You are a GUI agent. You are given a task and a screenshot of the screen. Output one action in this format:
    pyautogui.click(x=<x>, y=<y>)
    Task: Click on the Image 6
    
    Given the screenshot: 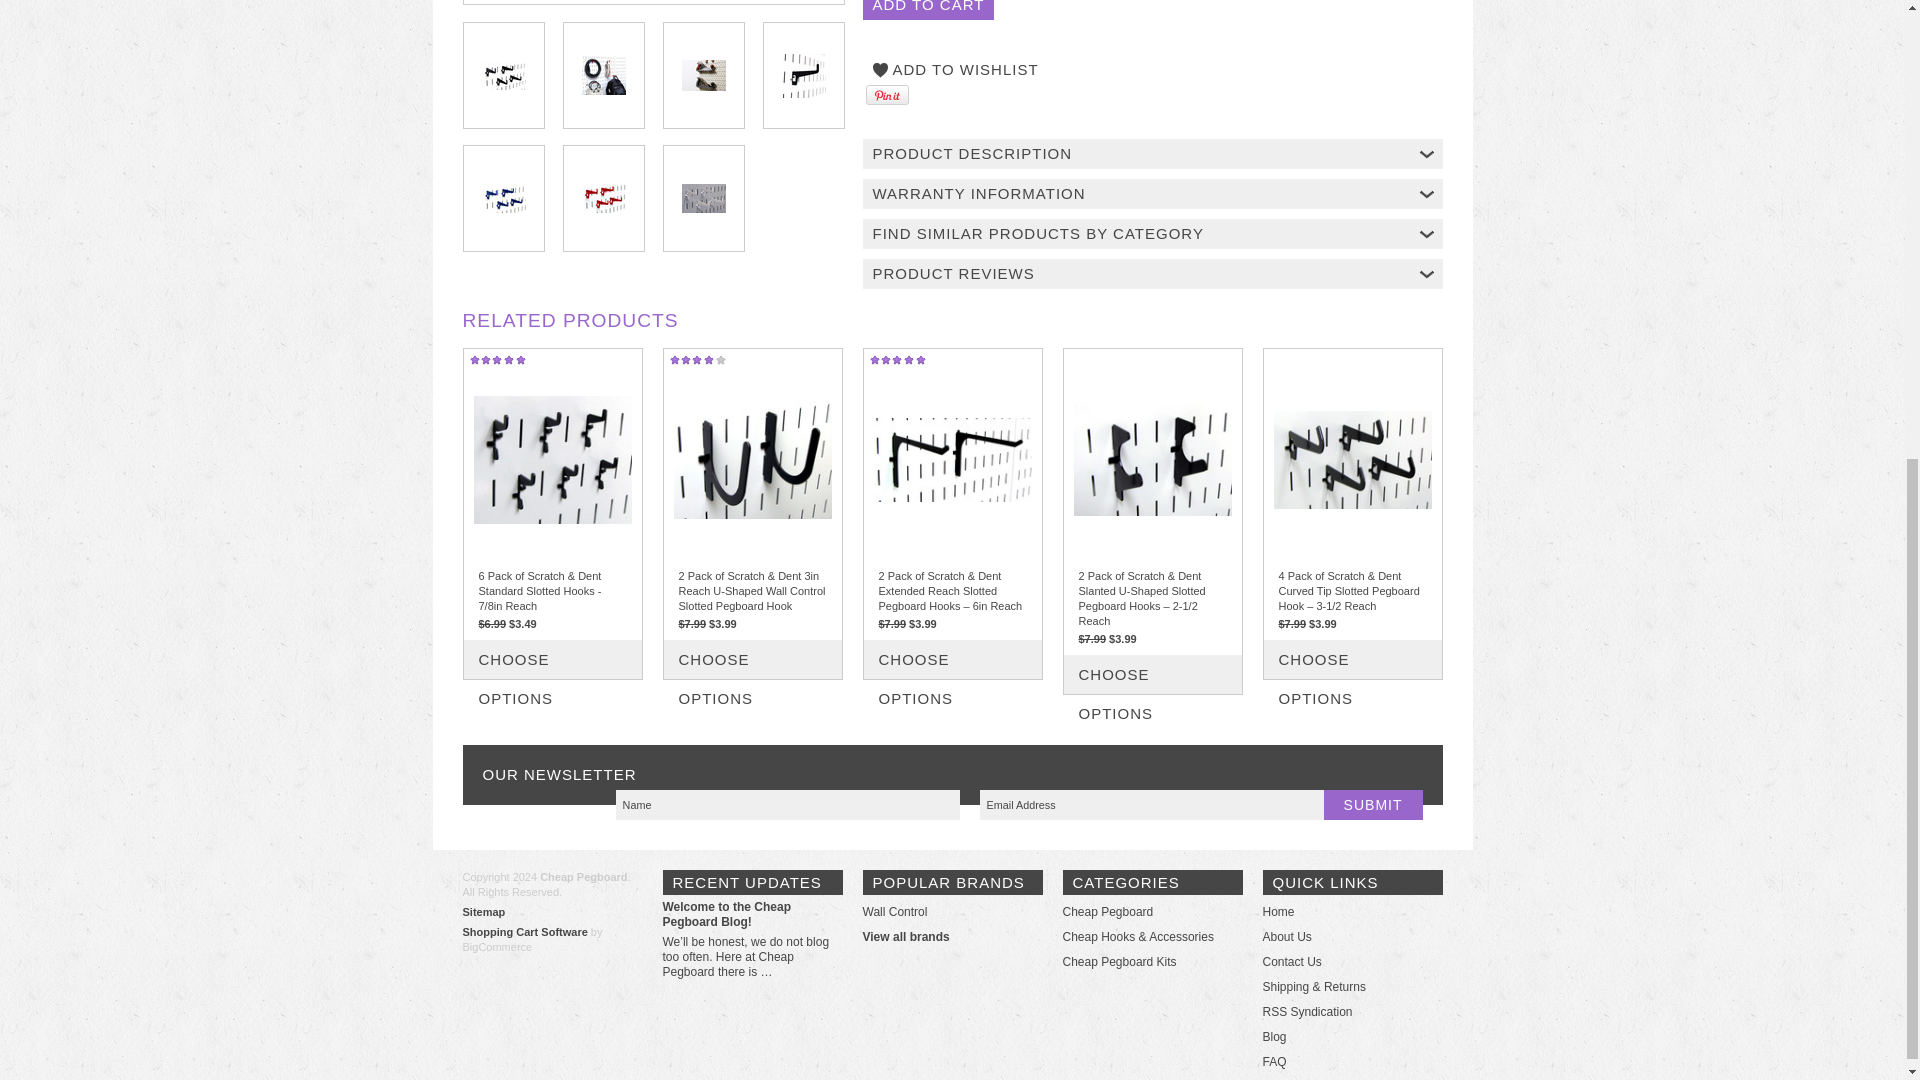 What is the action you would take?
    pyautogui.click(x=603, y=198)
    